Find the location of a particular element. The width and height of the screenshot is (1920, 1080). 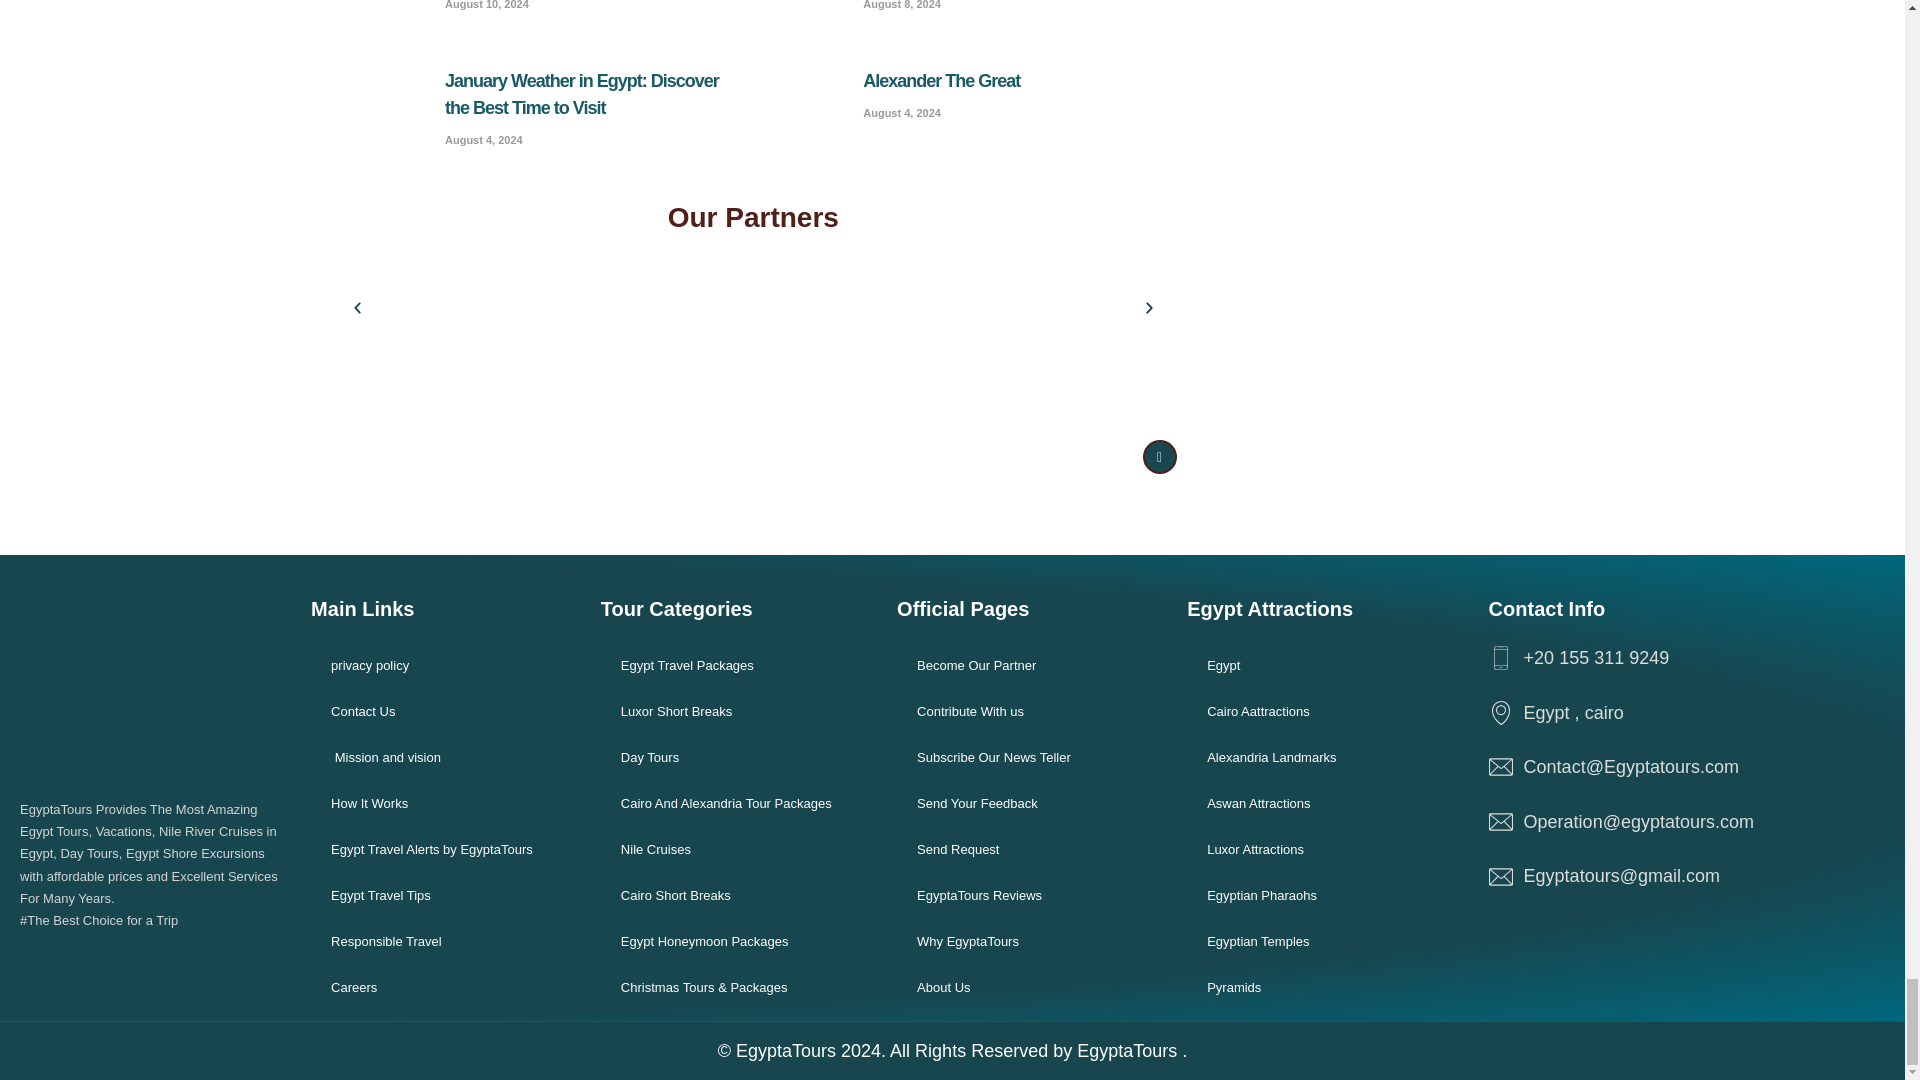

What To Pack For Egypt: Best List 8 is located at coordinates (753, 303).